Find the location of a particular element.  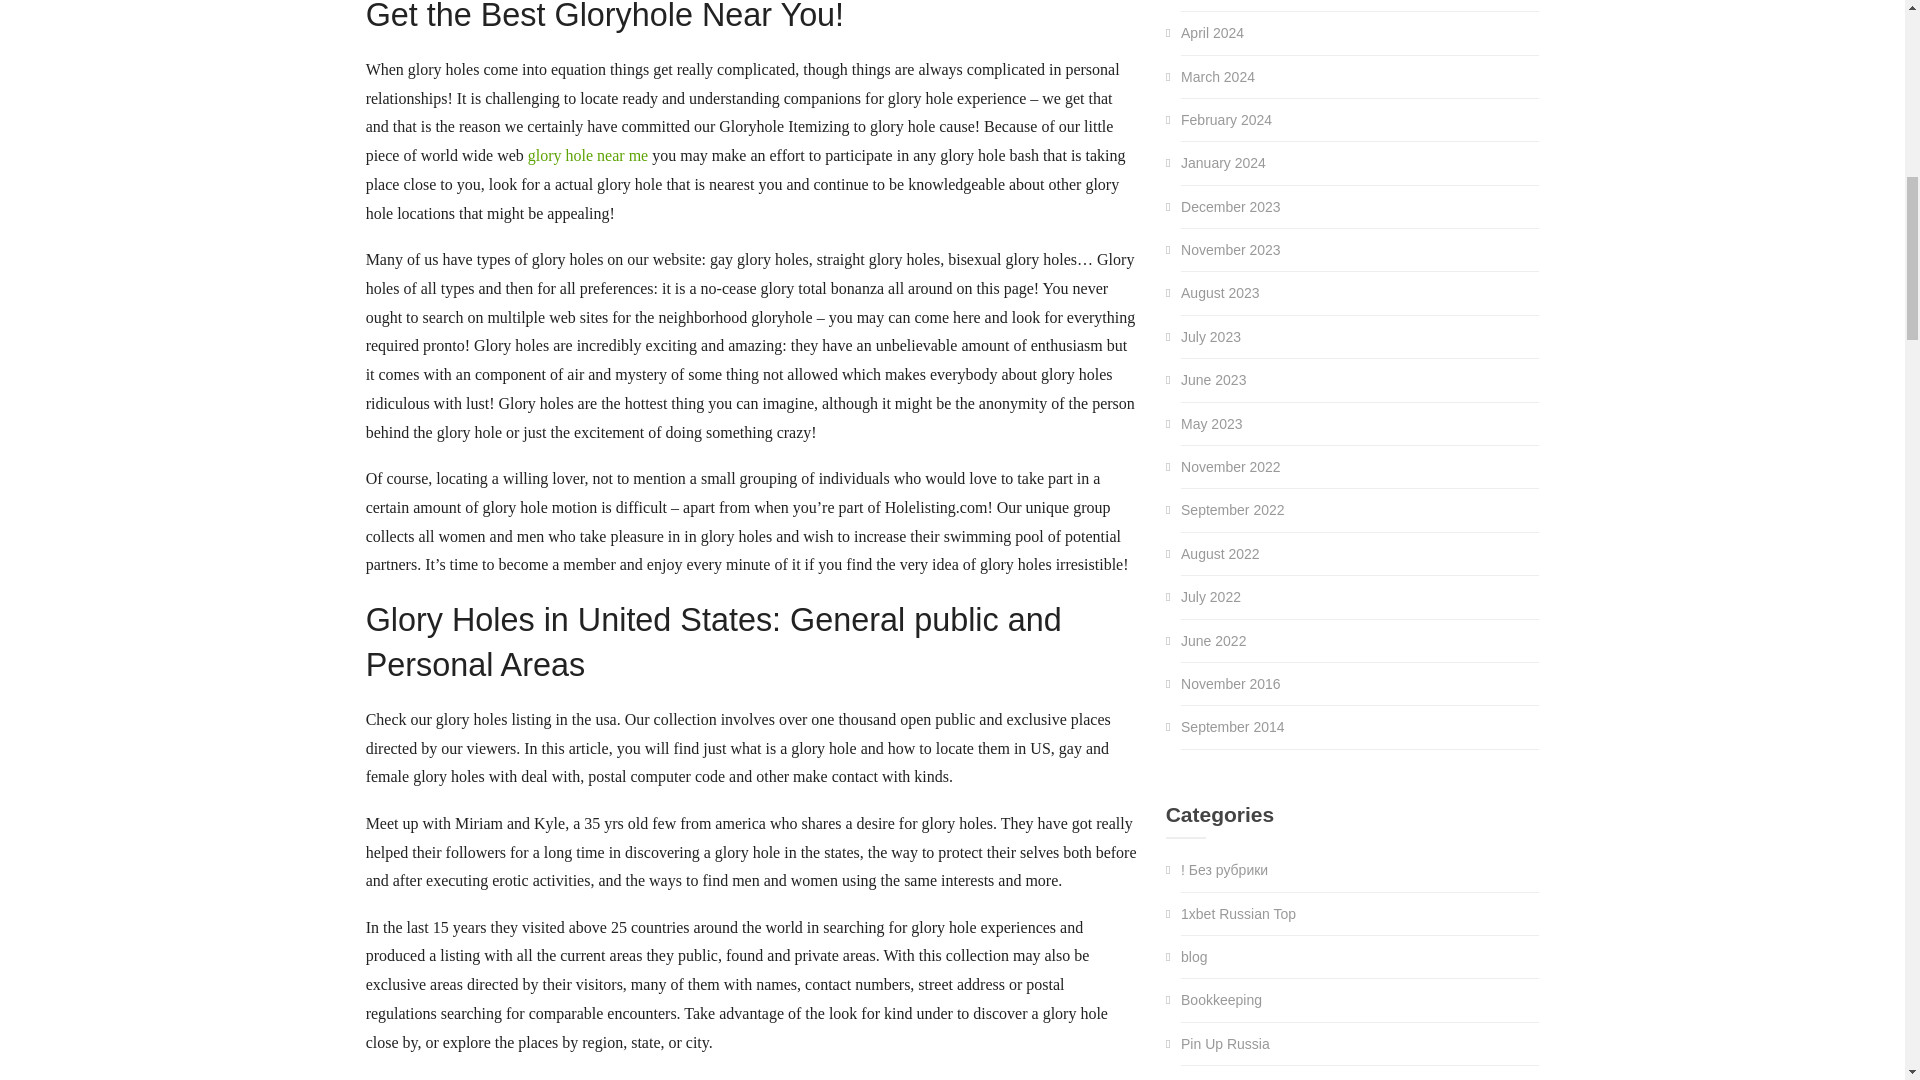

December 2023 is located at coordinates (1230, 206).